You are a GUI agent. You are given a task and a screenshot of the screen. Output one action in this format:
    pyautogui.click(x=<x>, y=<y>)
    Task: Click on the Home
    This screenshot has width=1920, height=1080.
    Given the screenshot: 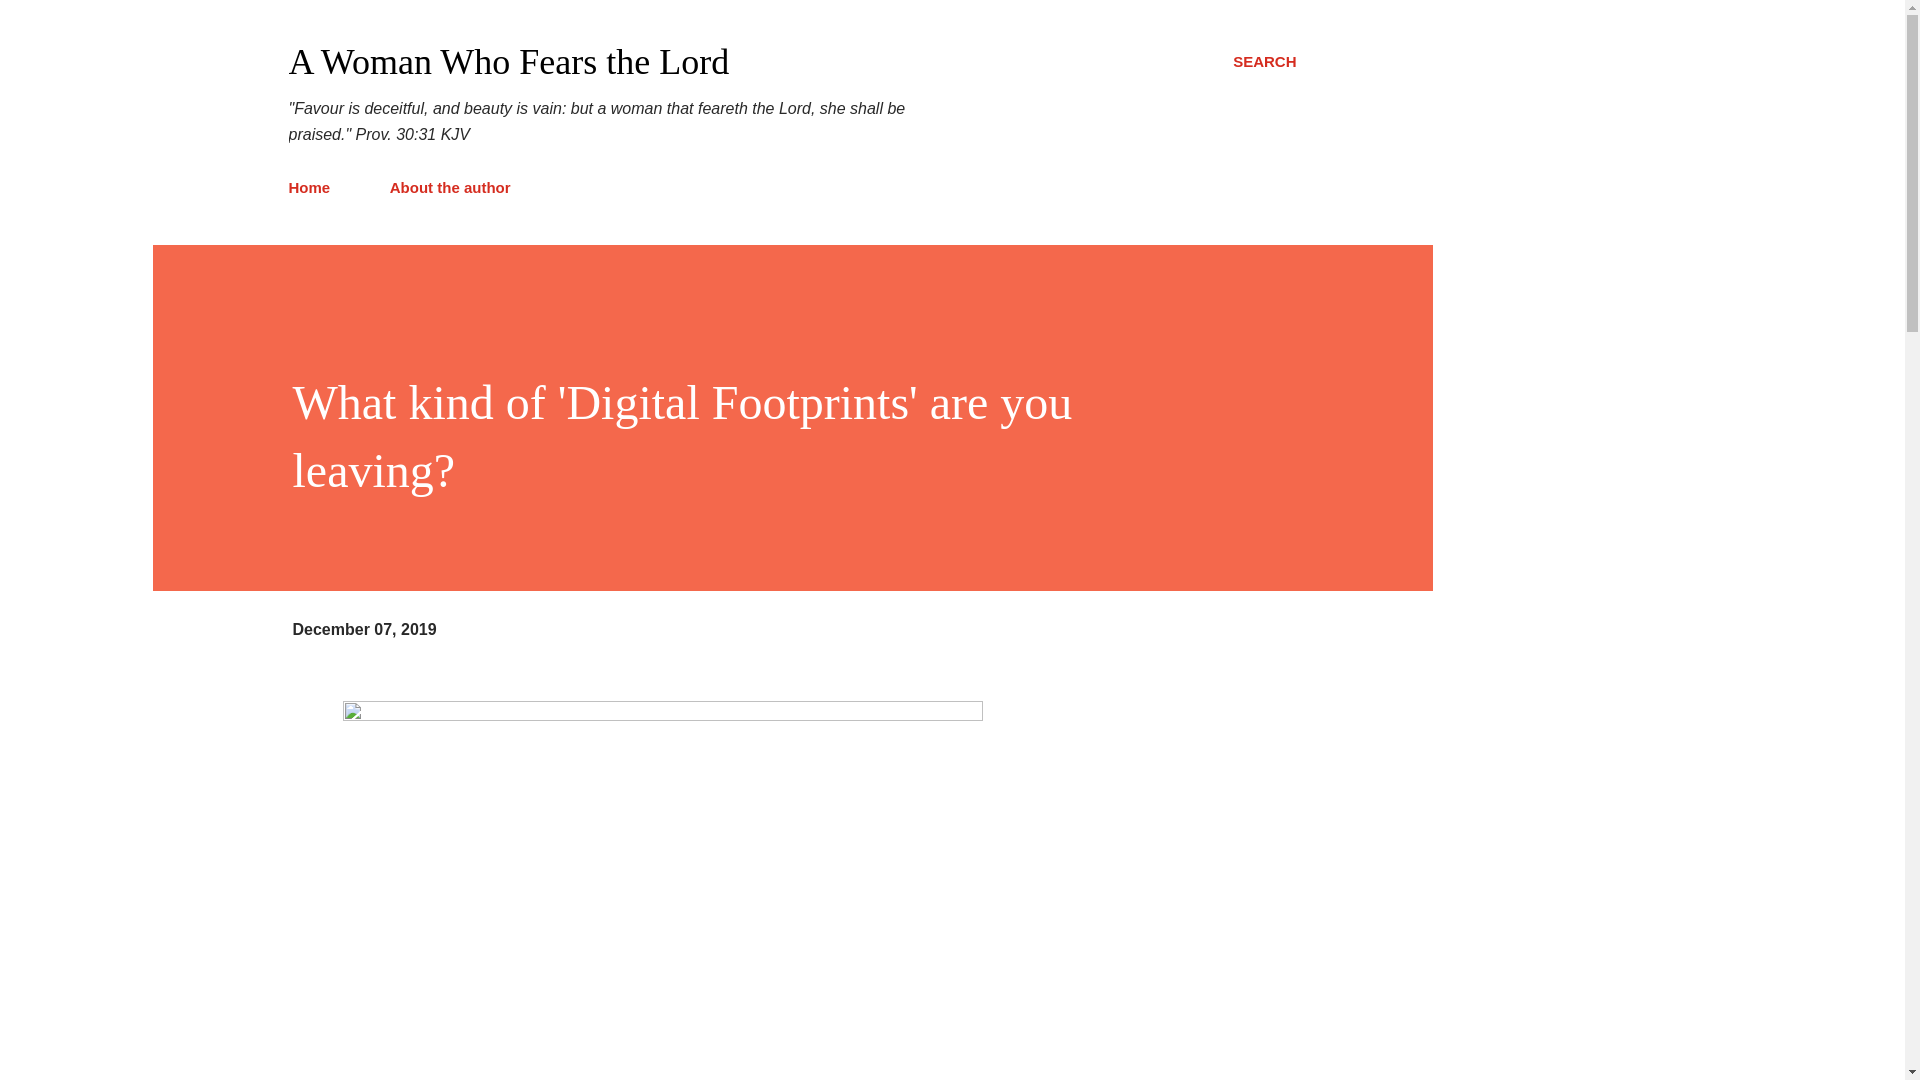 What is the action you would take?
    pyautogui.click(x=314, y=188)
    